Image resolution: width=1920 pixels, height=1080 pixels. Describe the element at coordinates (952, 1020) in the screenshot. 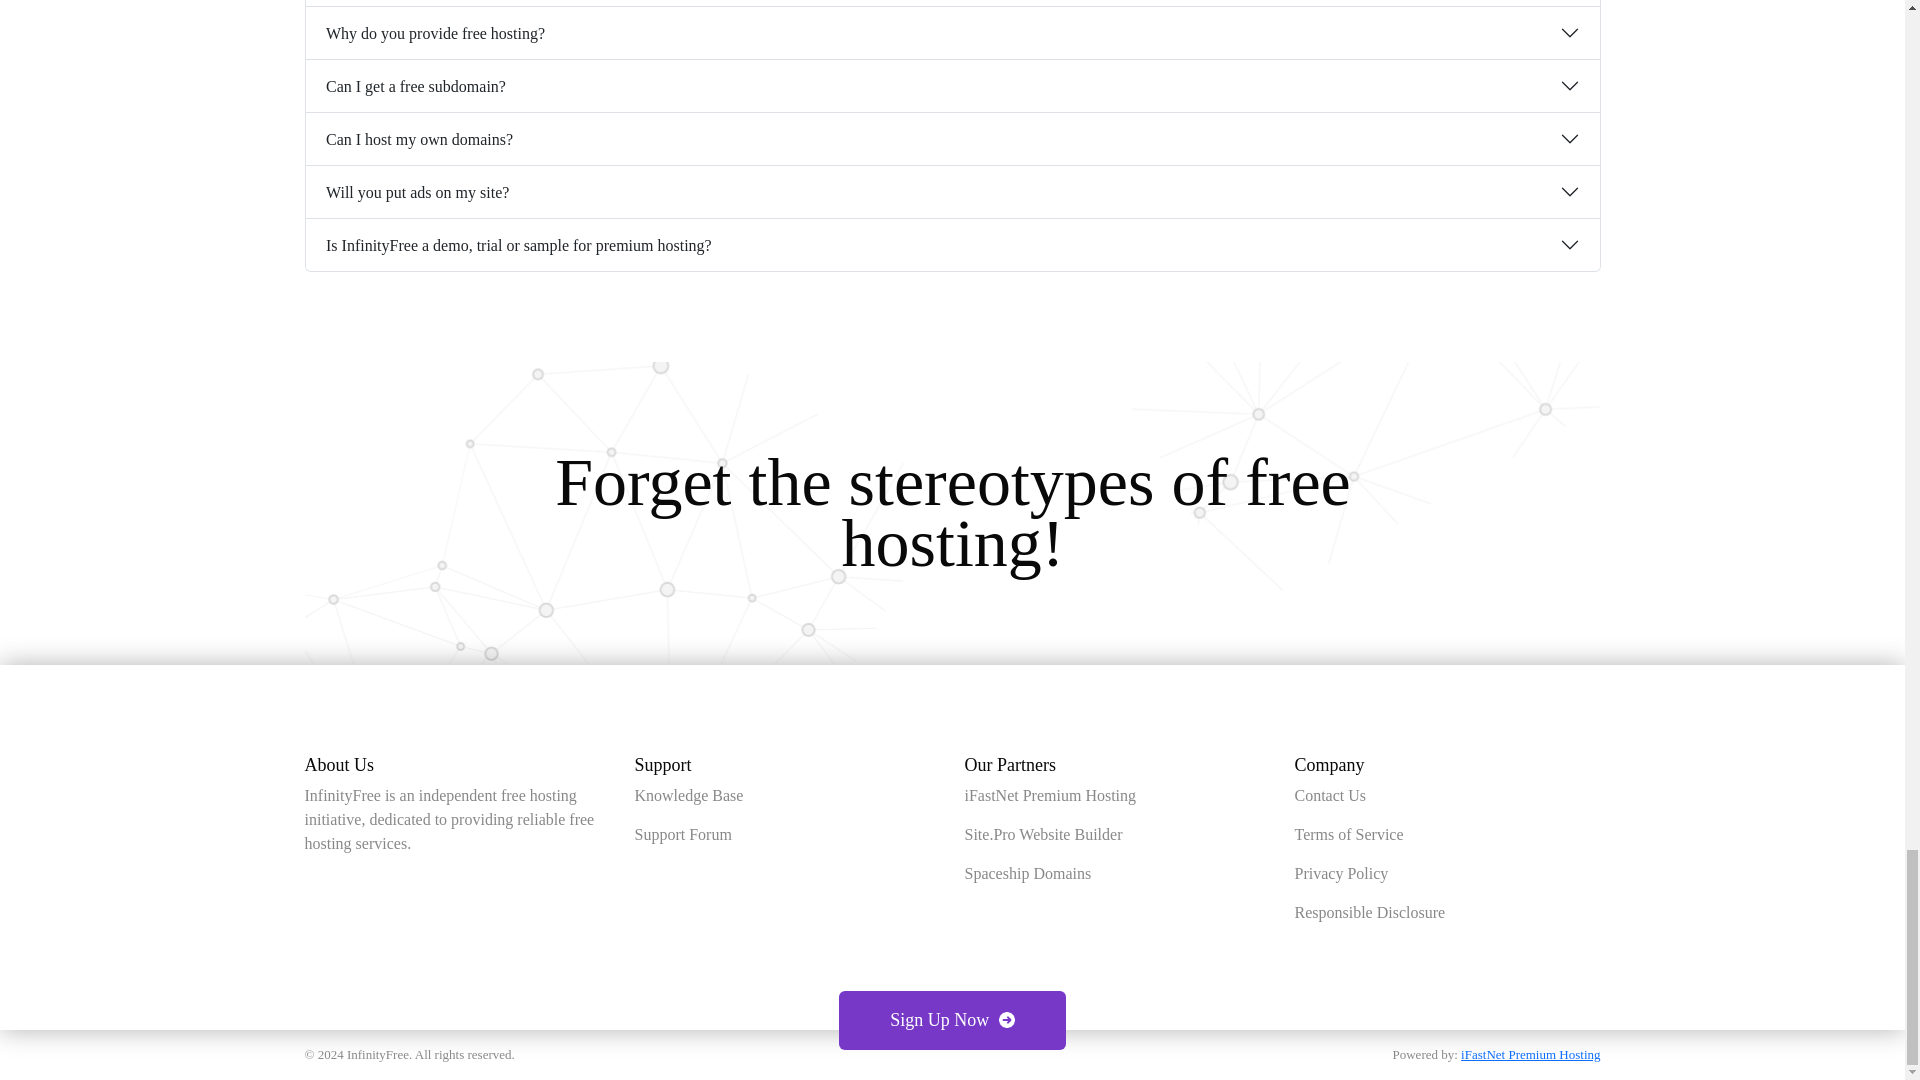

I see `Sign Up Now` at that location.